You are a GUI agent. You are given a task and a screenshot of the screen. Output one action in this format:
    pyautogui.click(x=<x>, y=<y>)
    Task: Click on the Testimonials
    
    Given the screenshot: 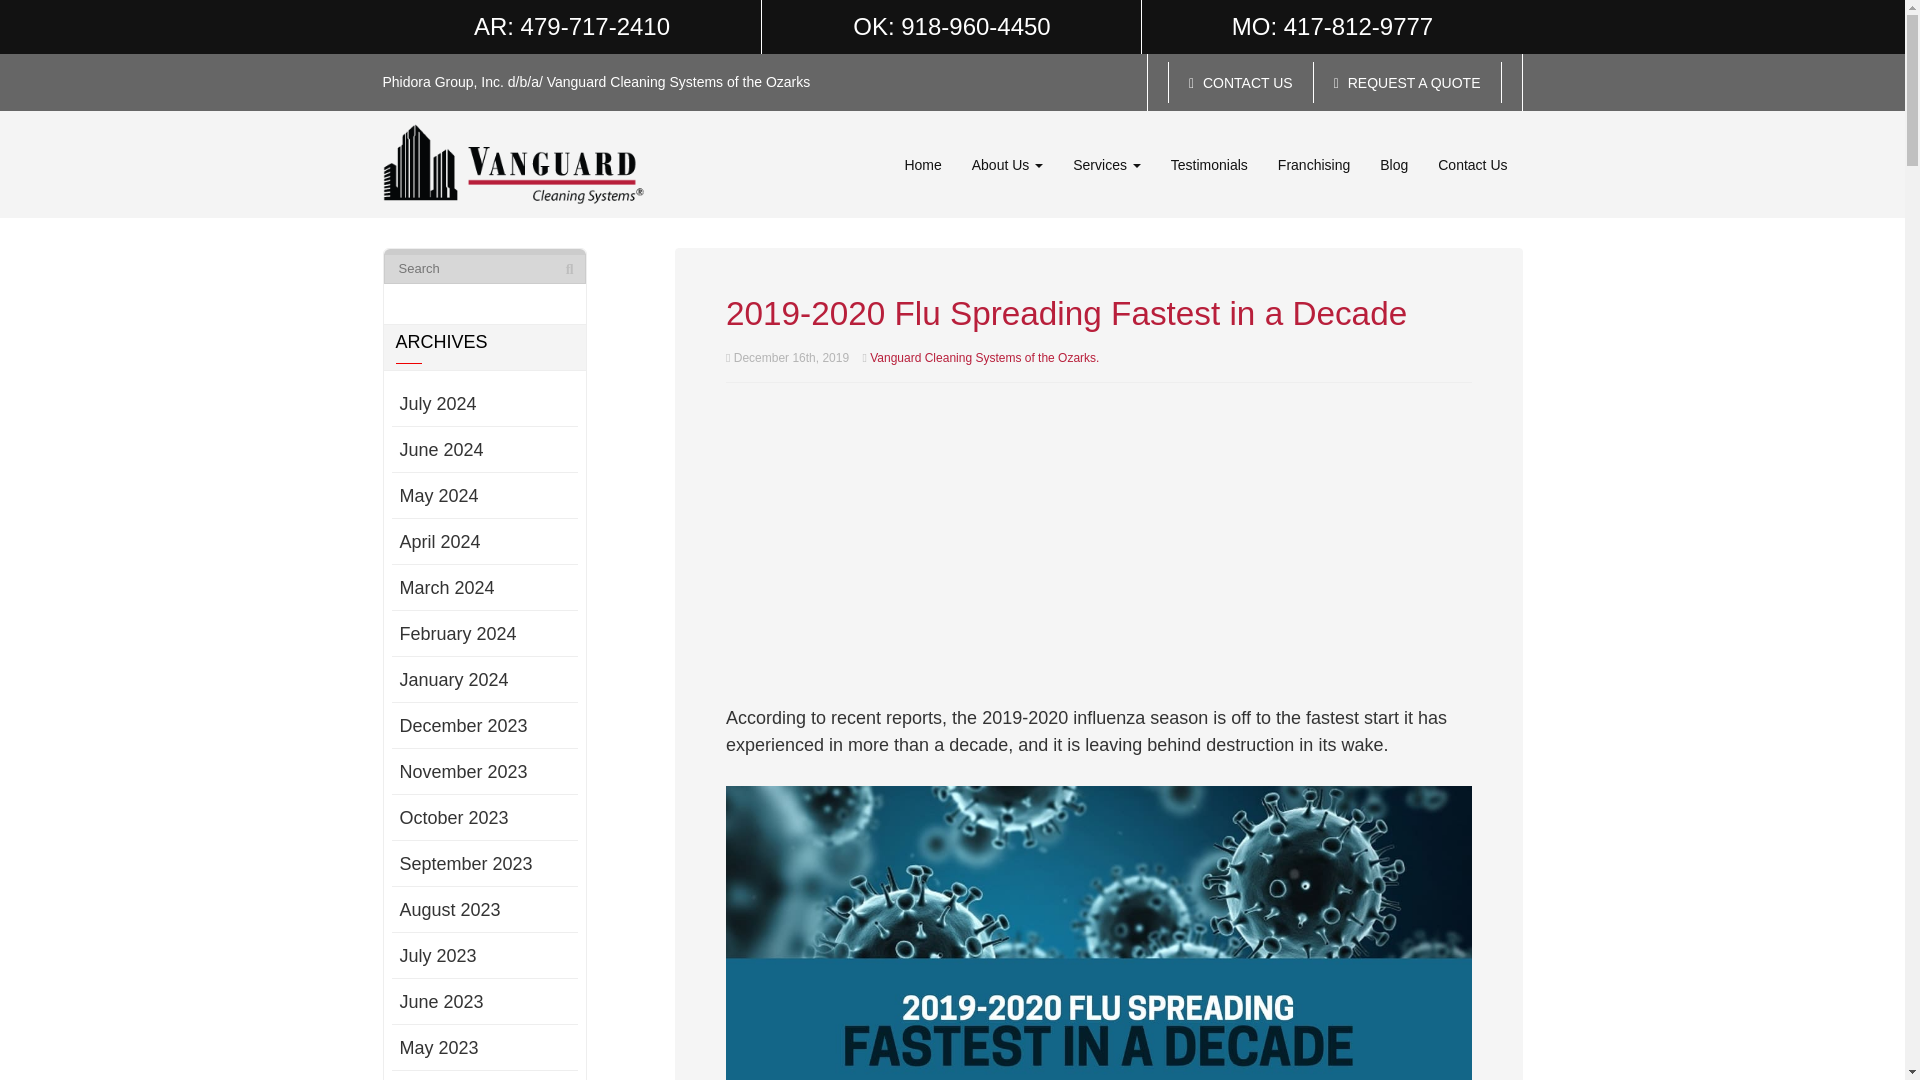 What is the action you would take?
    pyautogui.click(x=1209, y=164)
    